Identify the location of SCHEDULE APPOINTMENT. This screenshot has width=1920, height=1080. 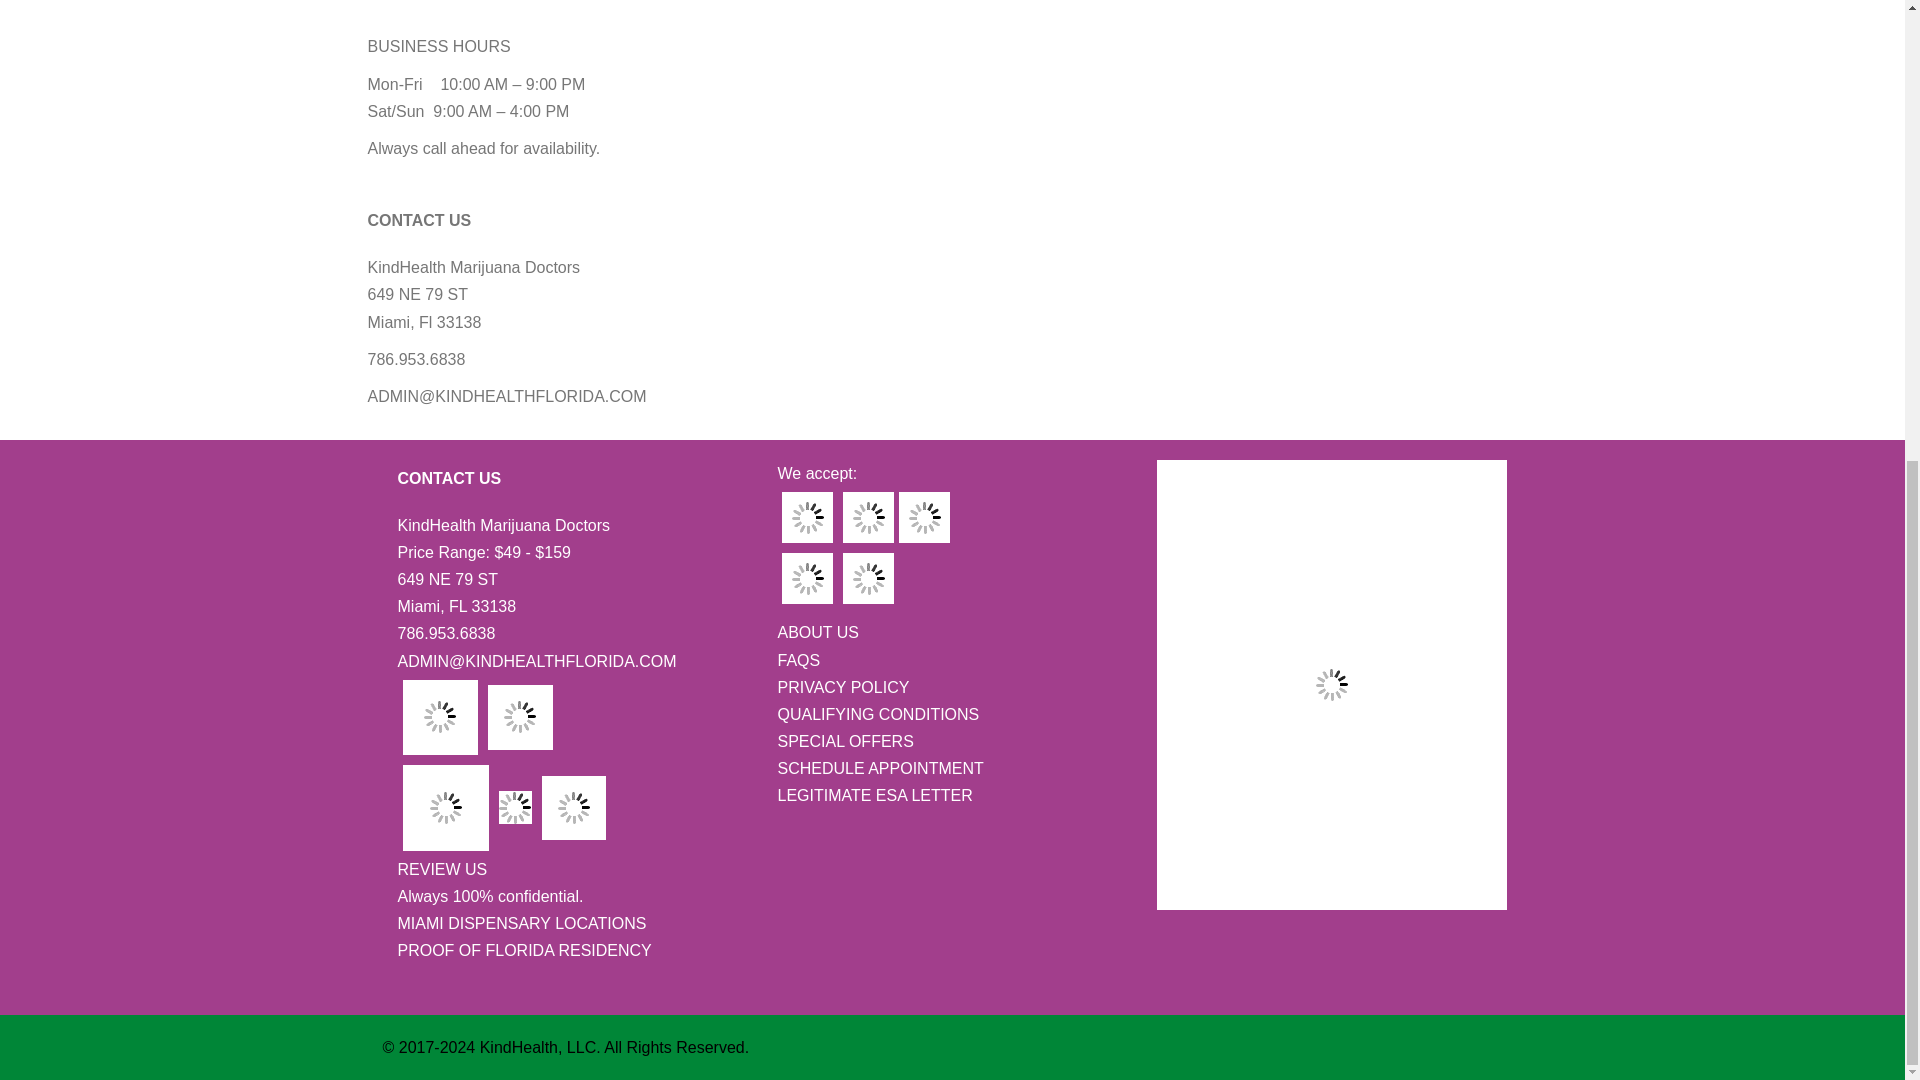
(880, 768).